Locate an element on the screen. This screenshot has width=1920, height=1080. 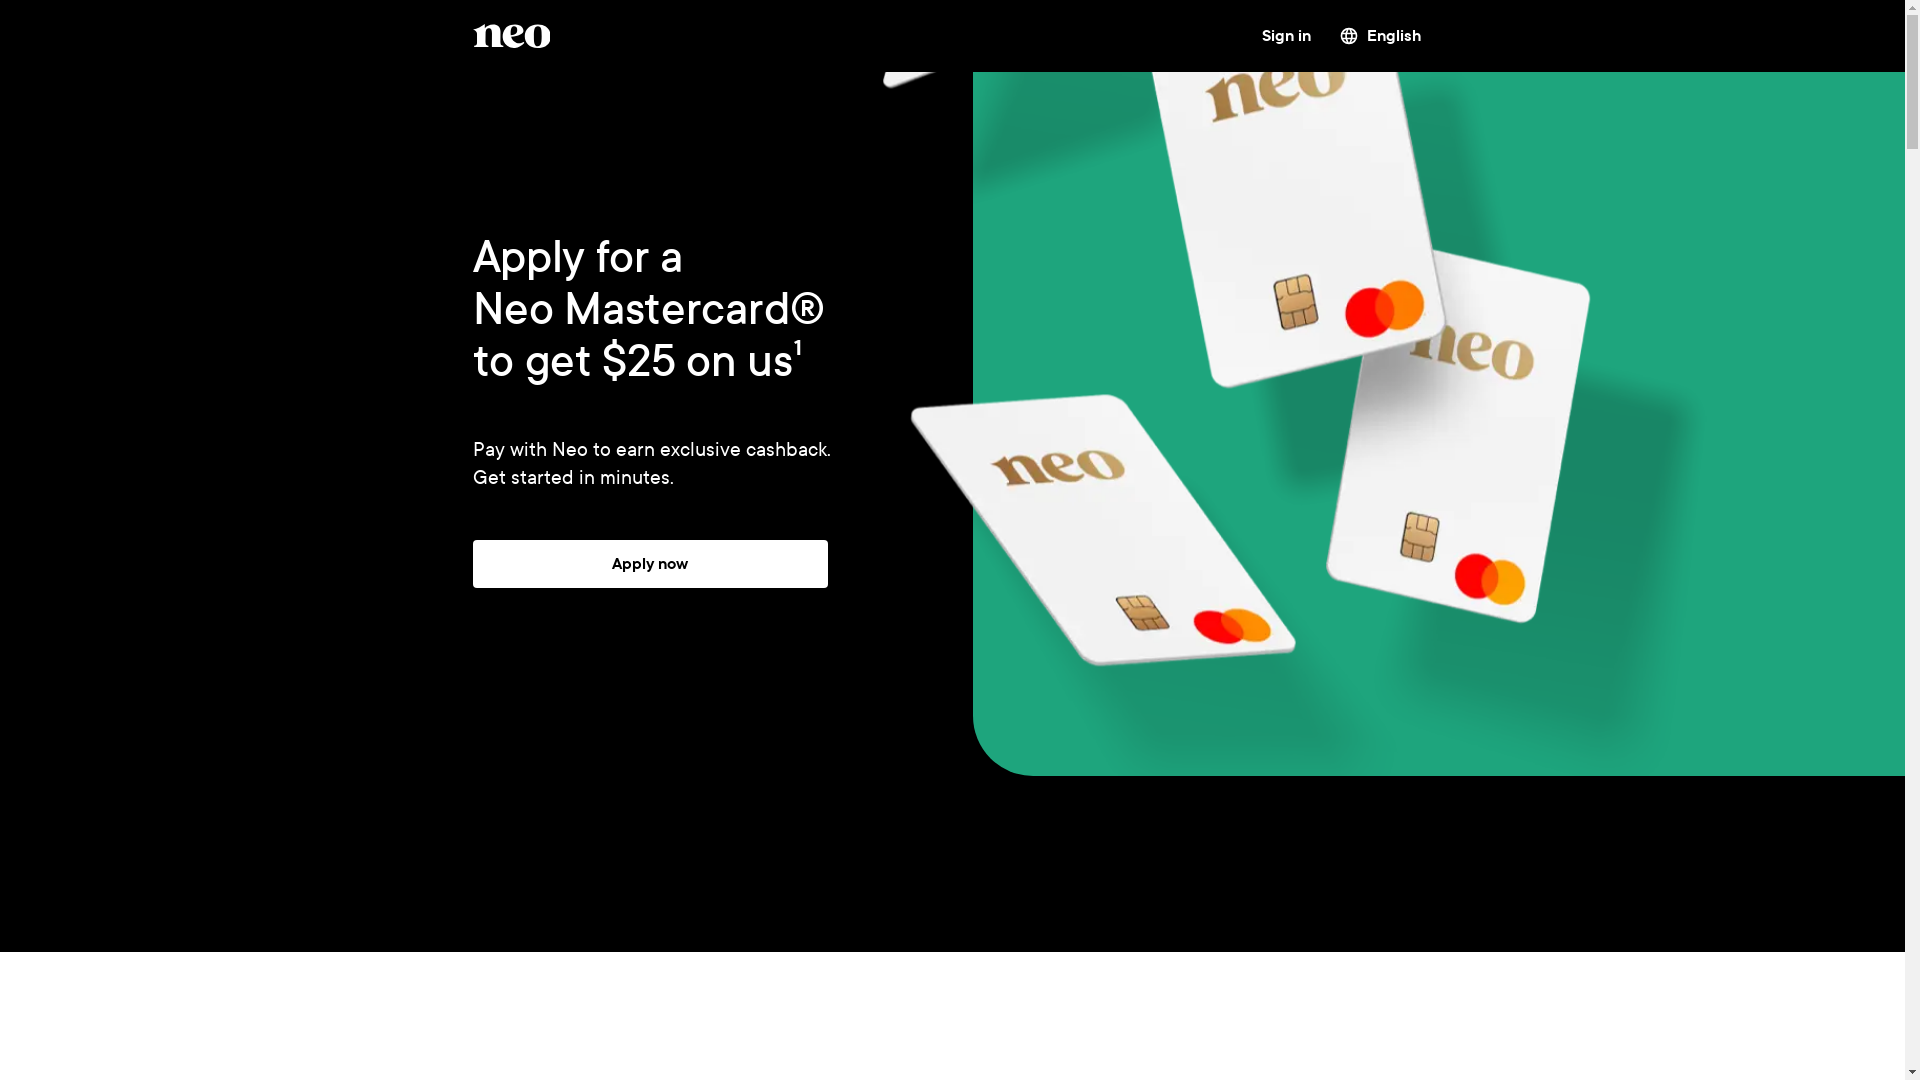
English is located at coordinates (1379, 36).